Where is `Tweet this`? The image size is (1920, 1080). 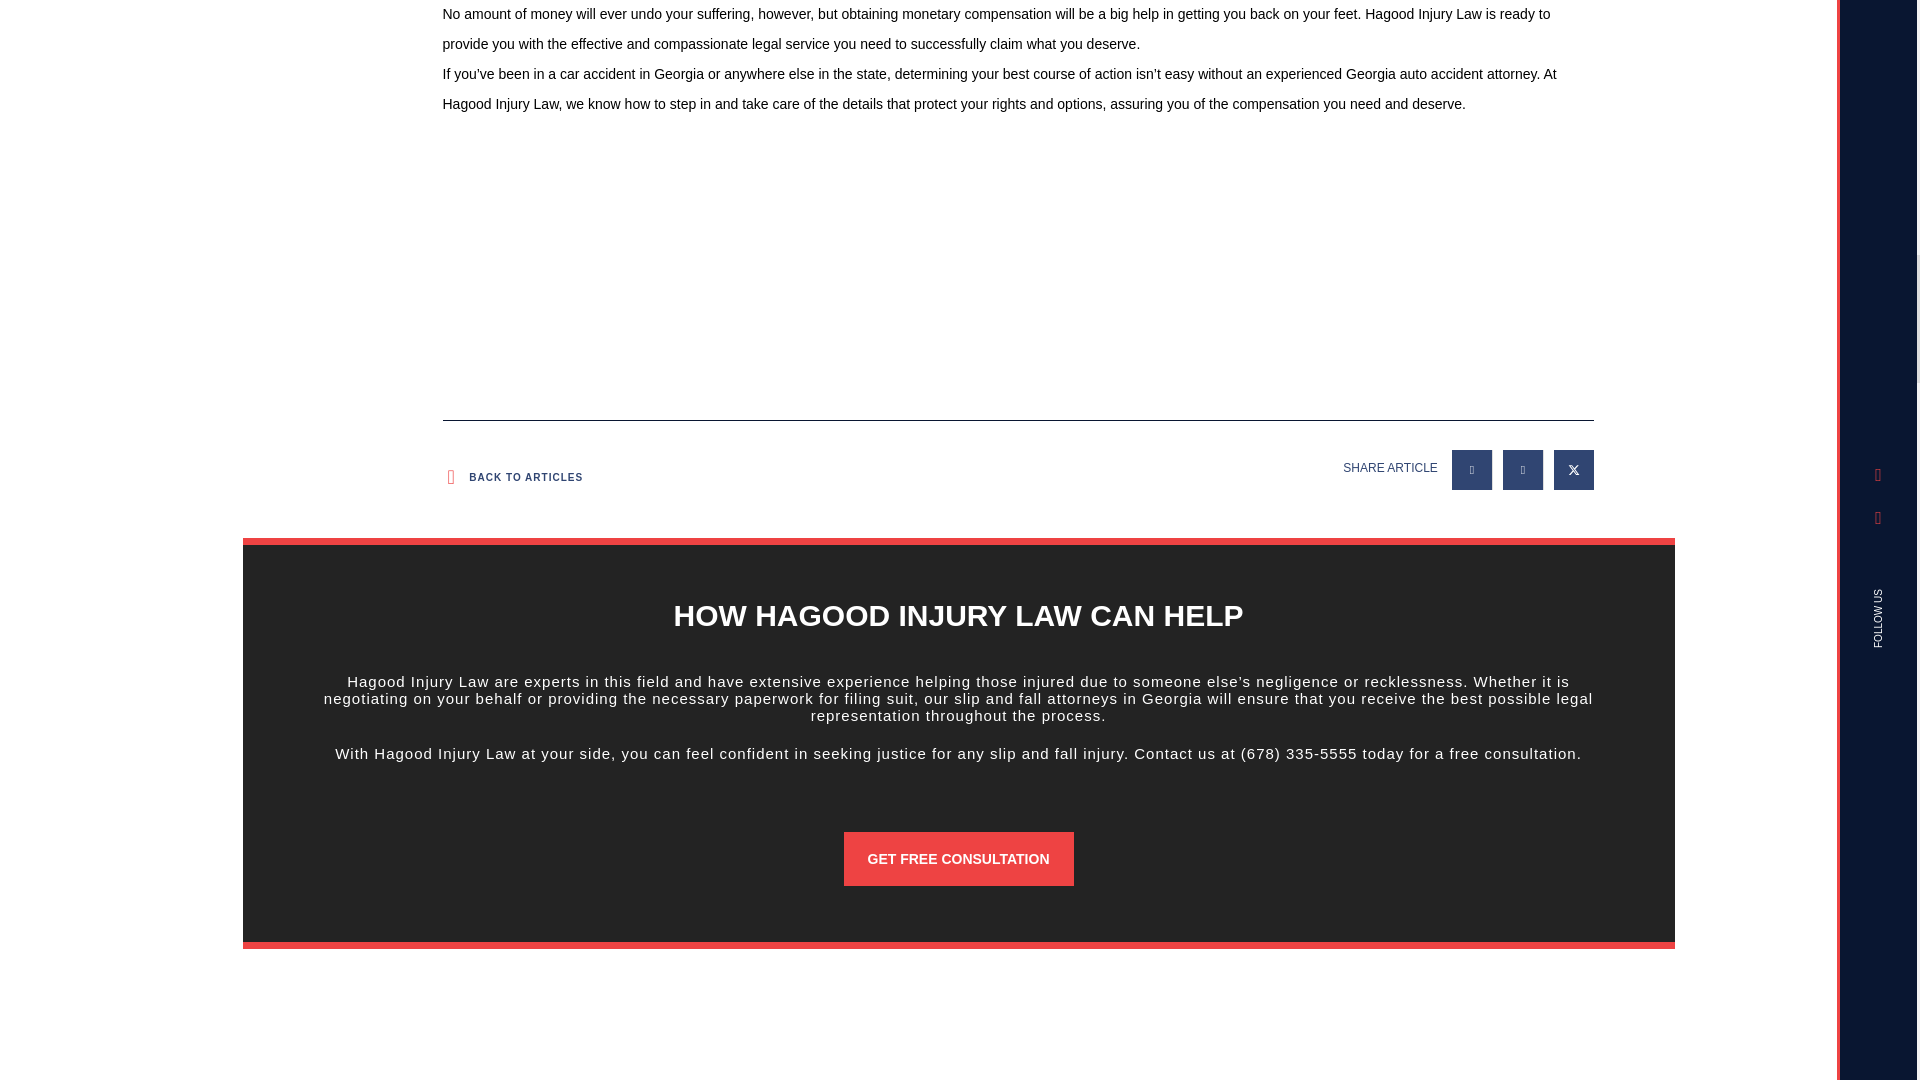 Tweet this is located at coordinates (1573, 470).